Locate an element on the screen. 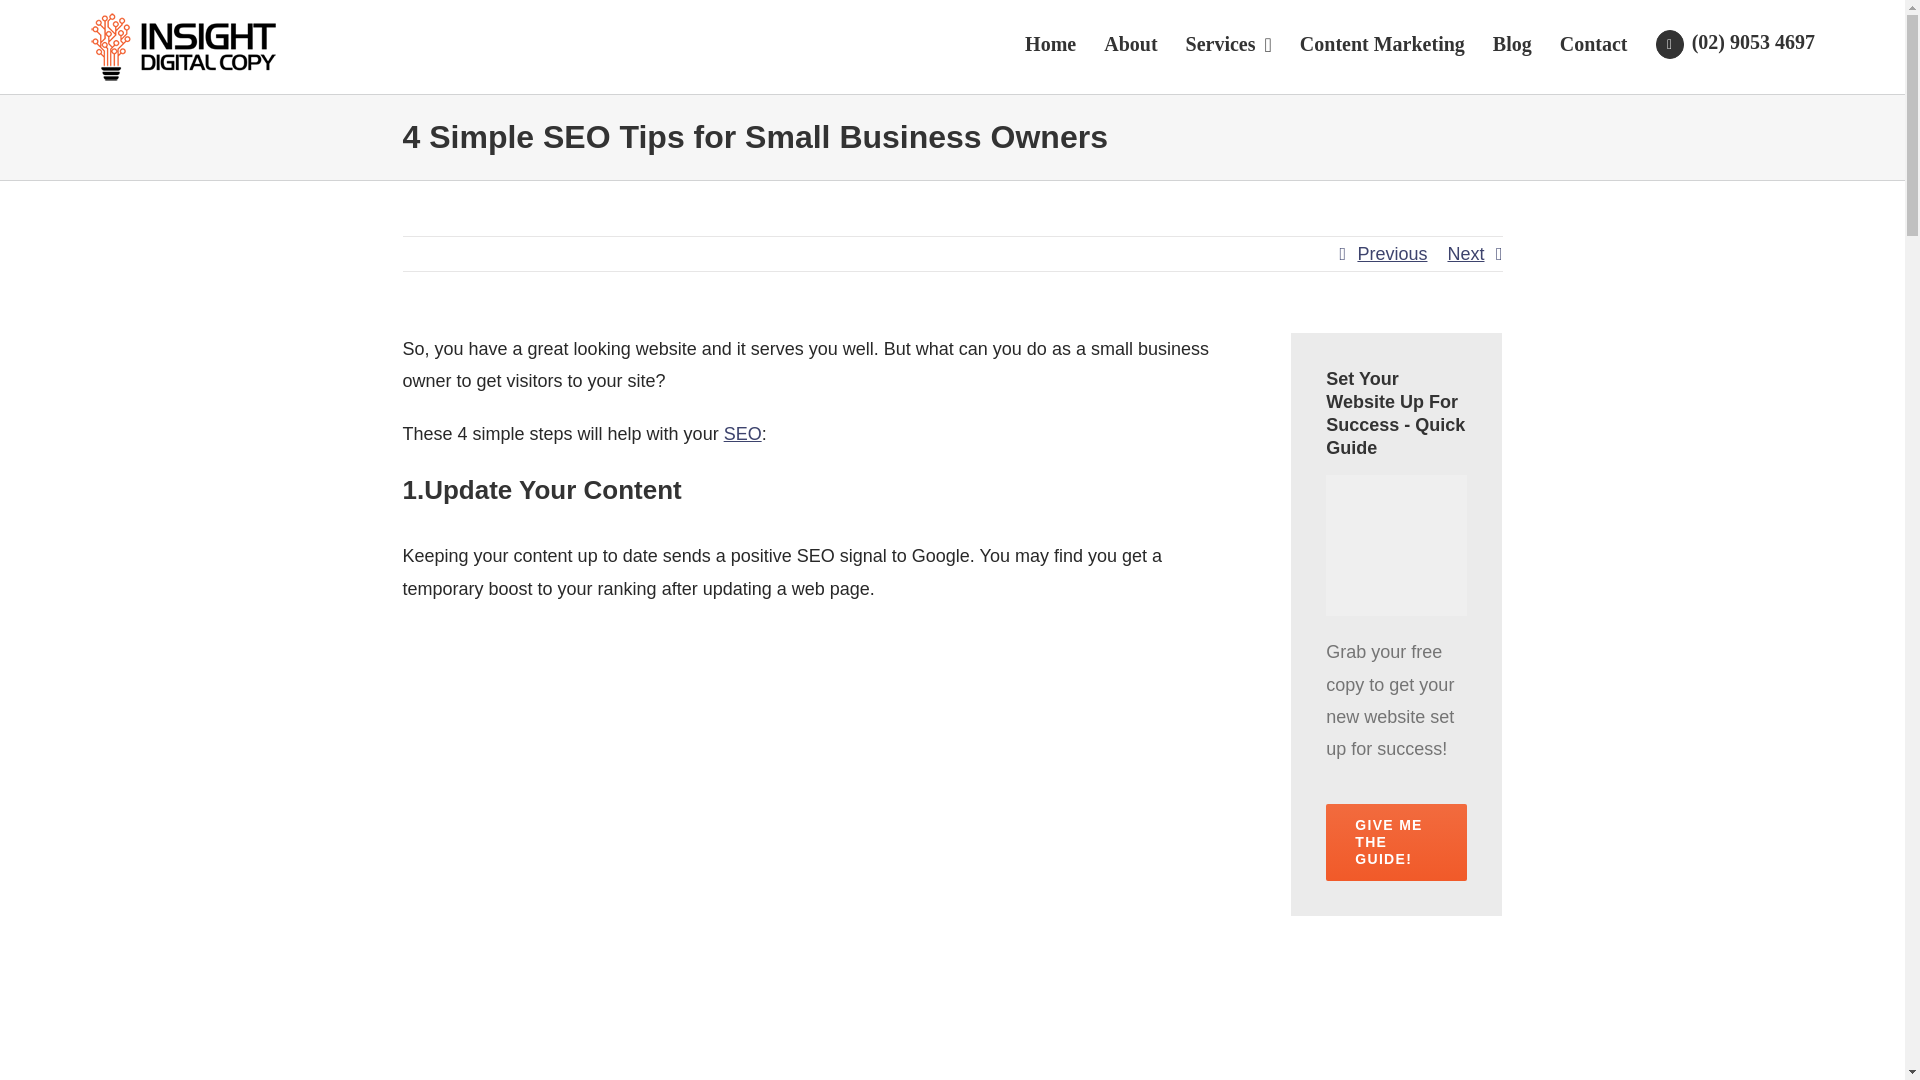  Services is located at coordinates (1228, 42).